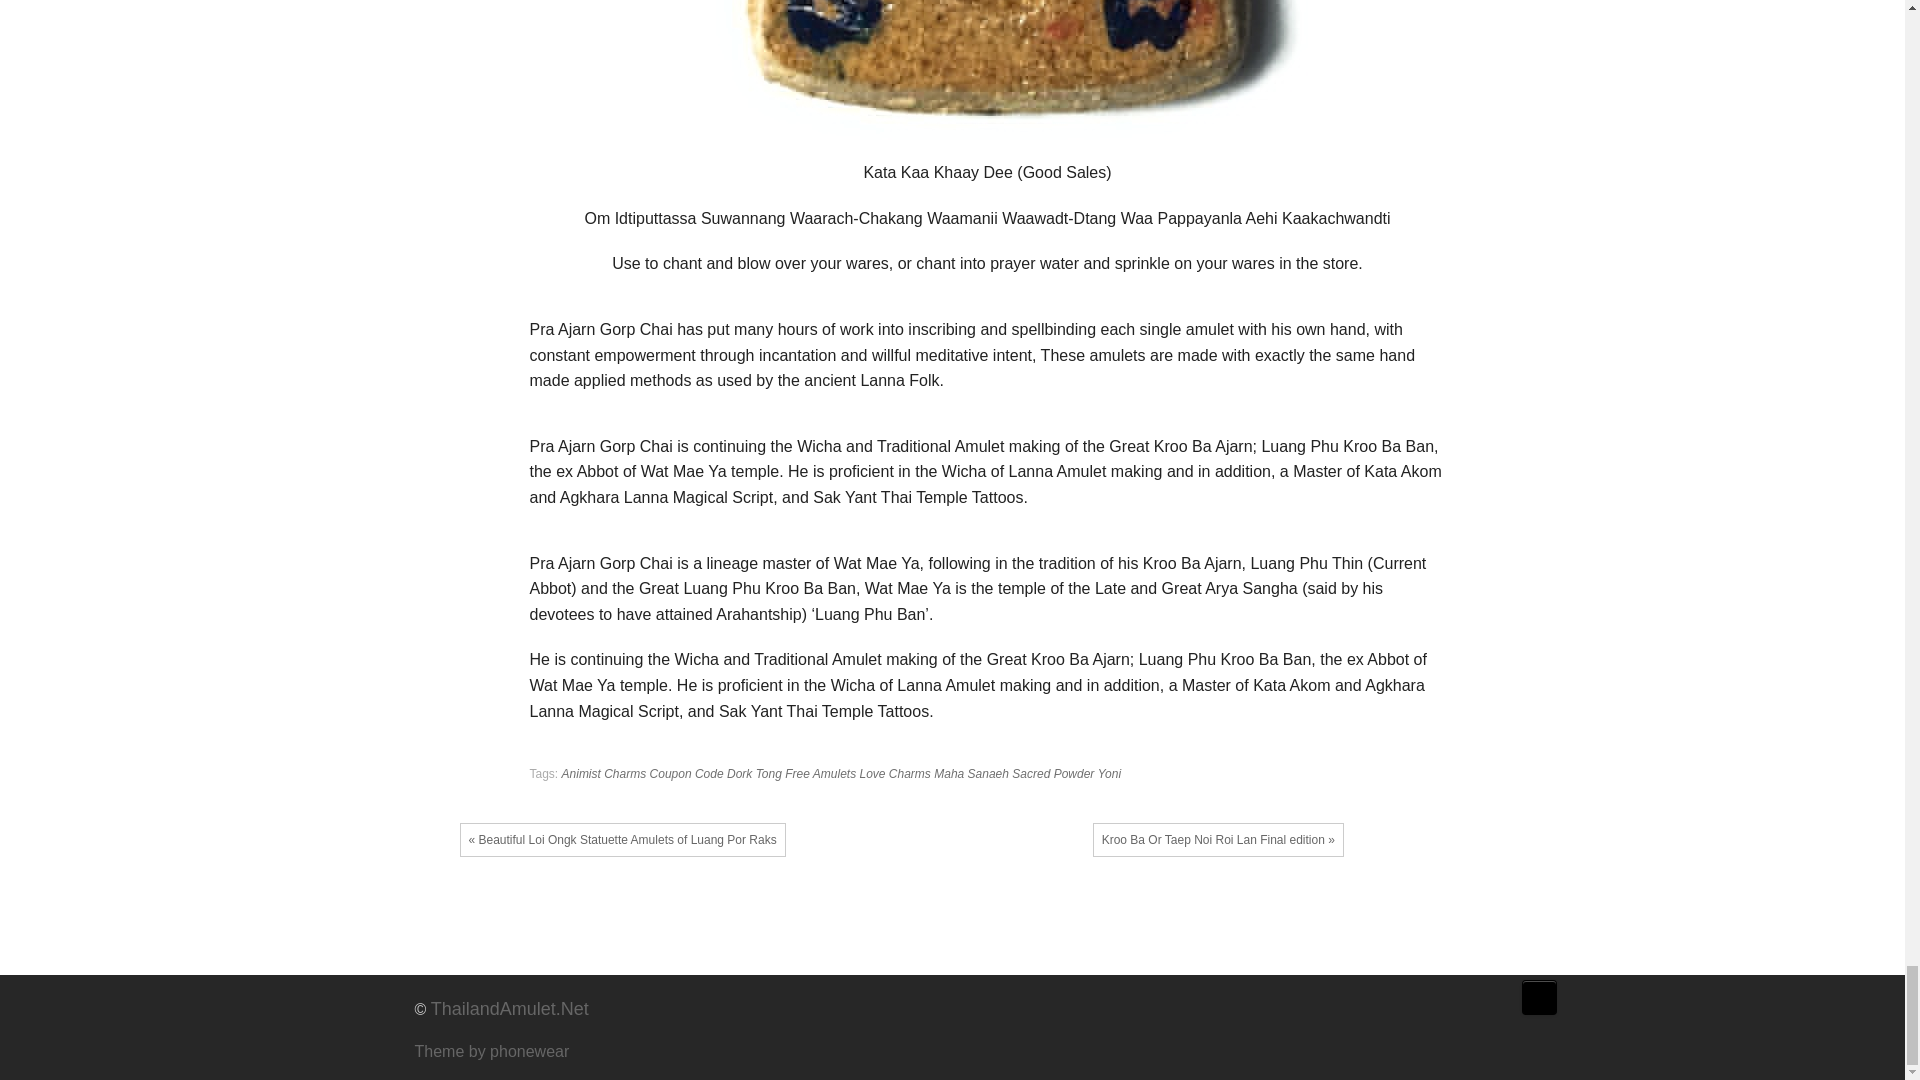 This screenshot has height=1080, width=1920. What do you see at coordinates (1455, 1004) in the screenshot?
I see ` Vimeo` at bounding box center [1455, 1004].